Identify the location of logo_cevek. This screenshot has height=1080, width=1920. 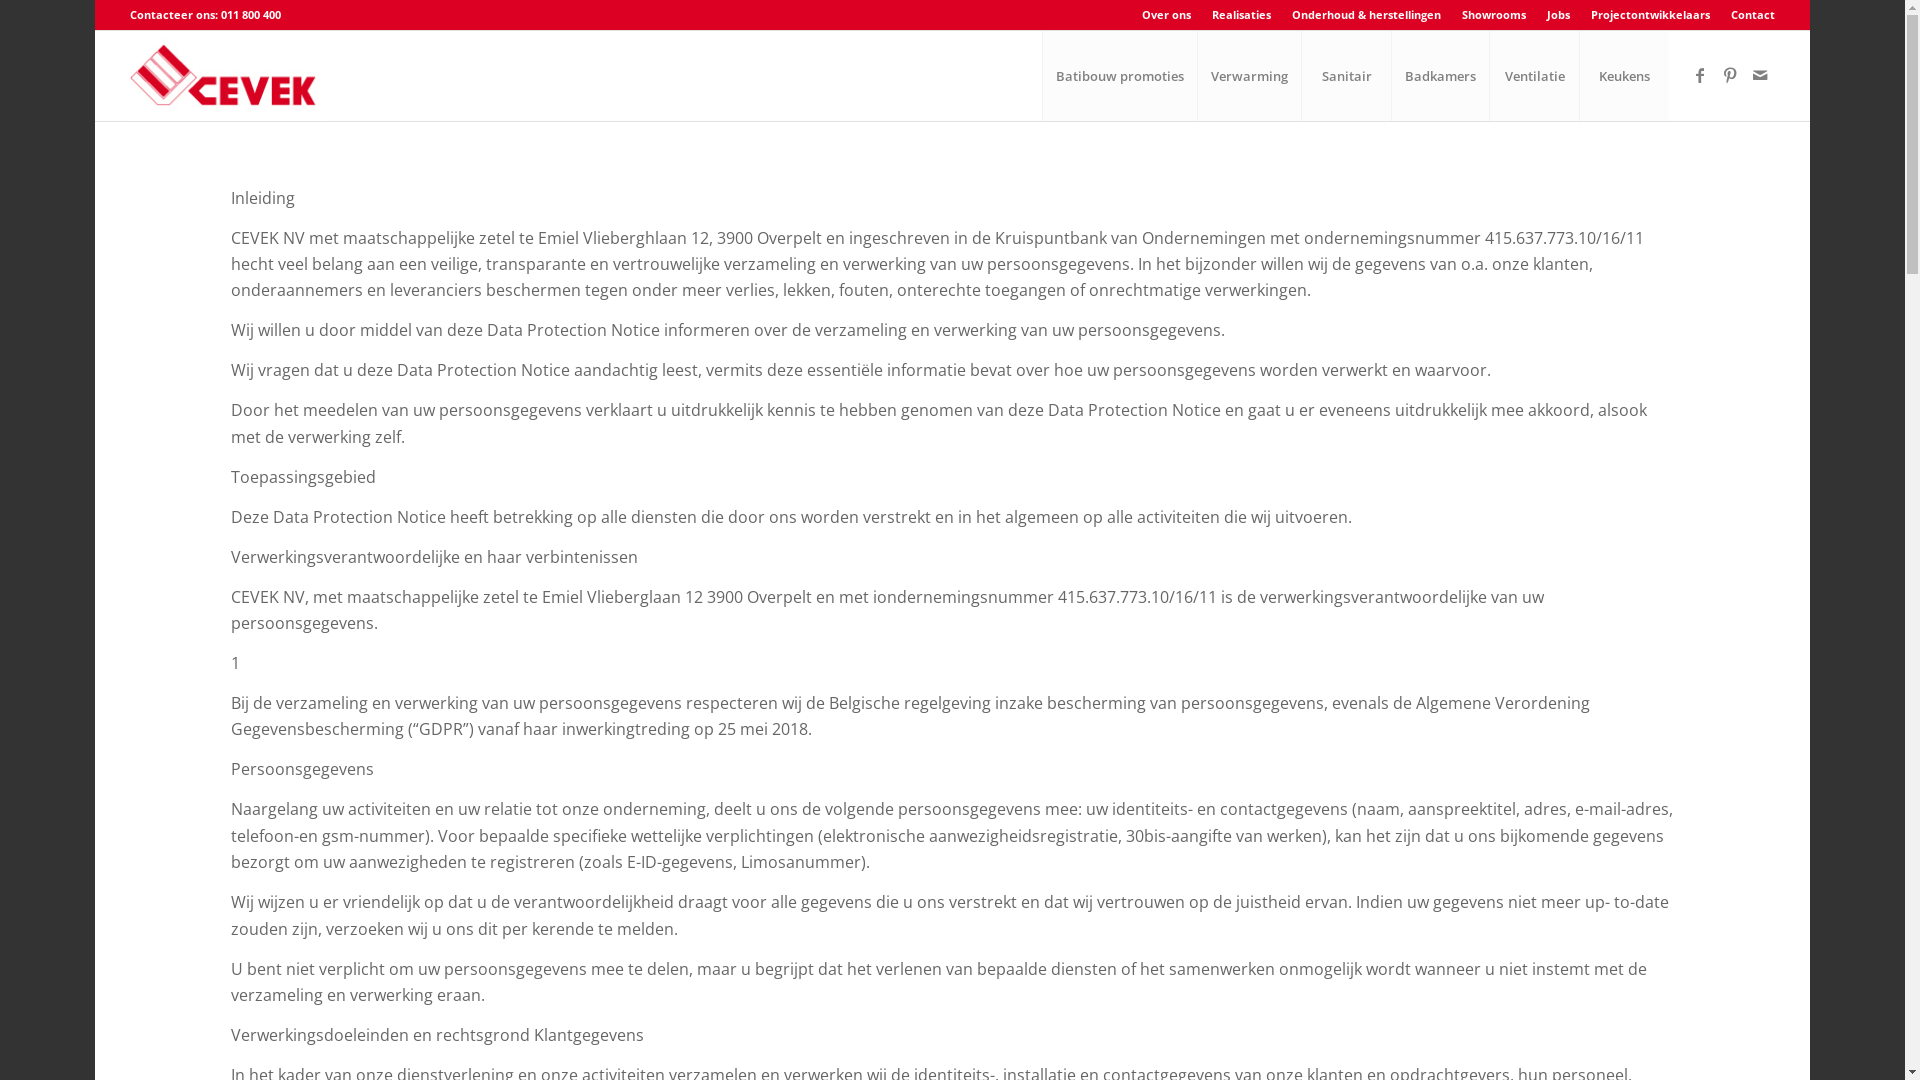
(228, 76).